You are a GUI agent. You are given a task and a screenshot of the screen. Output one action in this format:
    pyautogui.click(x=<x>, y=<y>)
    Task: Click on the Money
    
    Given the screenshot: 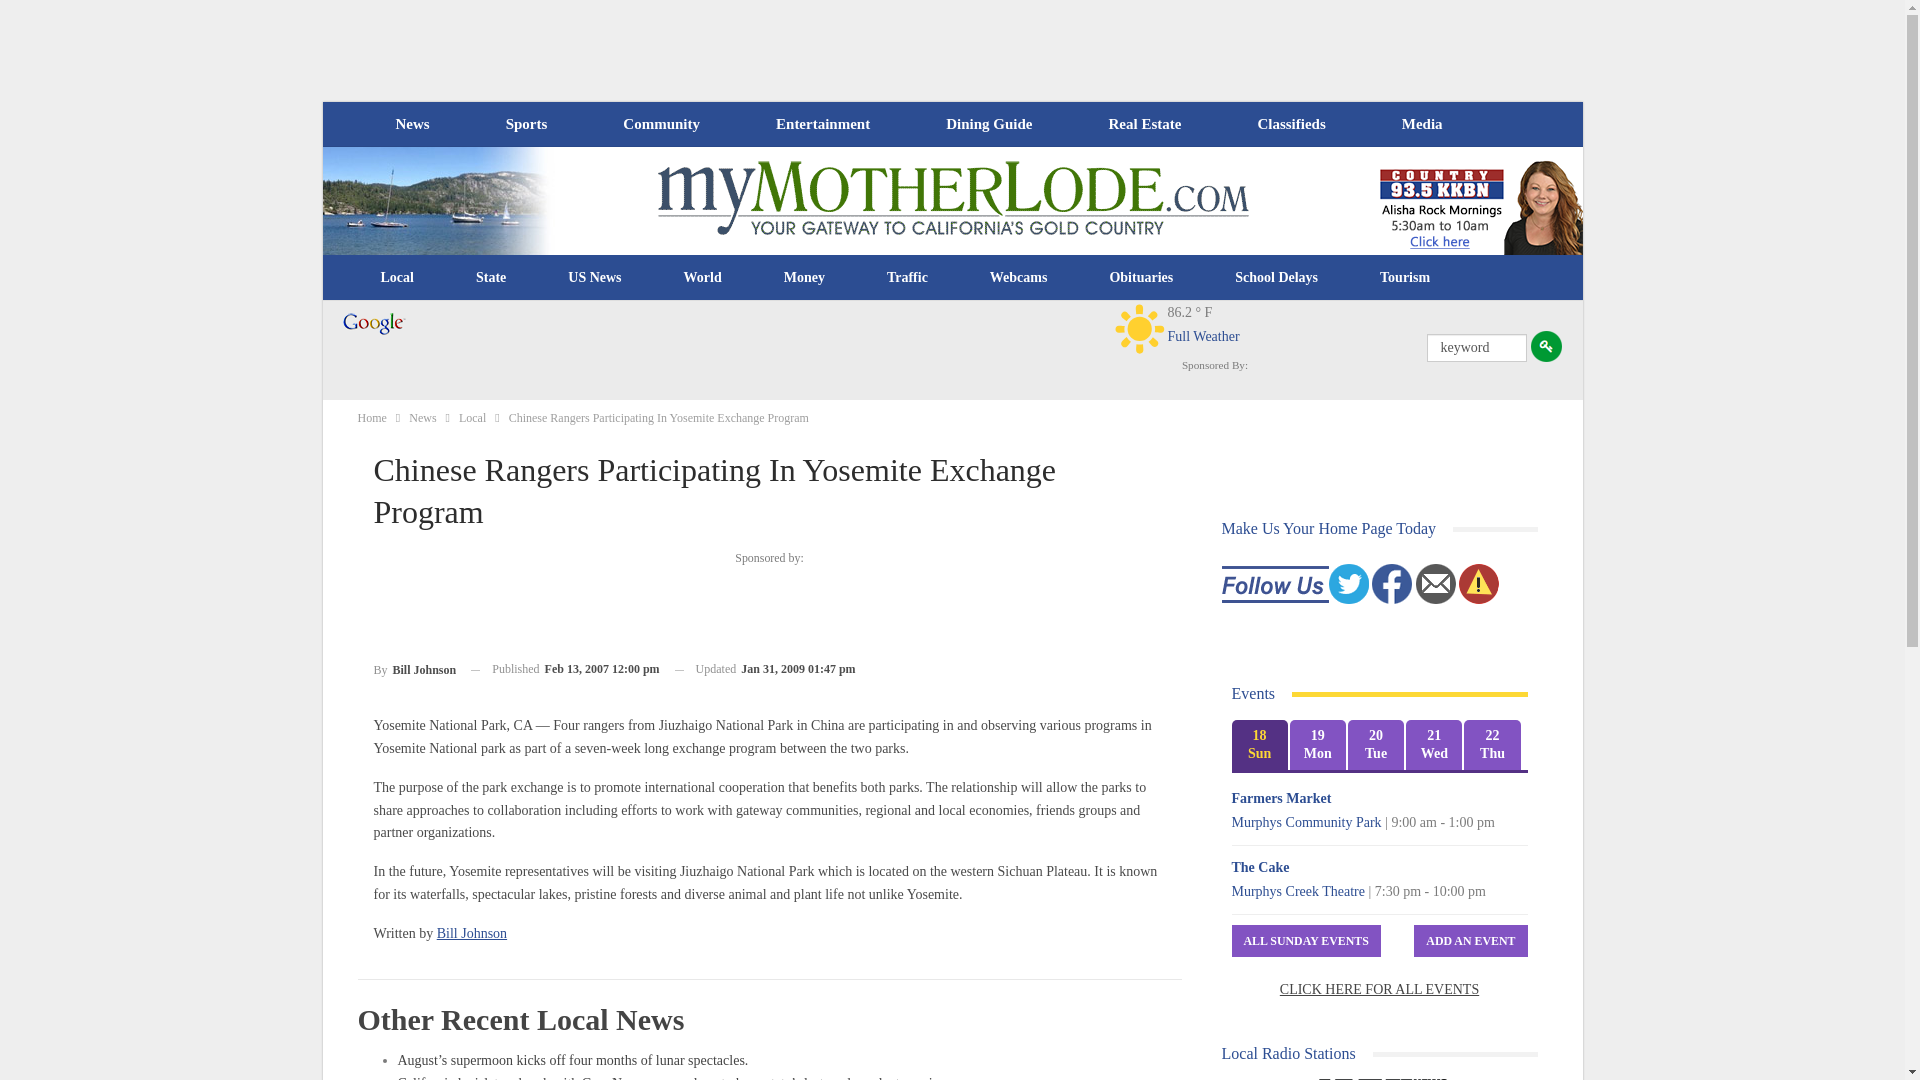 What is the action you would take?
    pyautogui.click(x=804, y=278)
    